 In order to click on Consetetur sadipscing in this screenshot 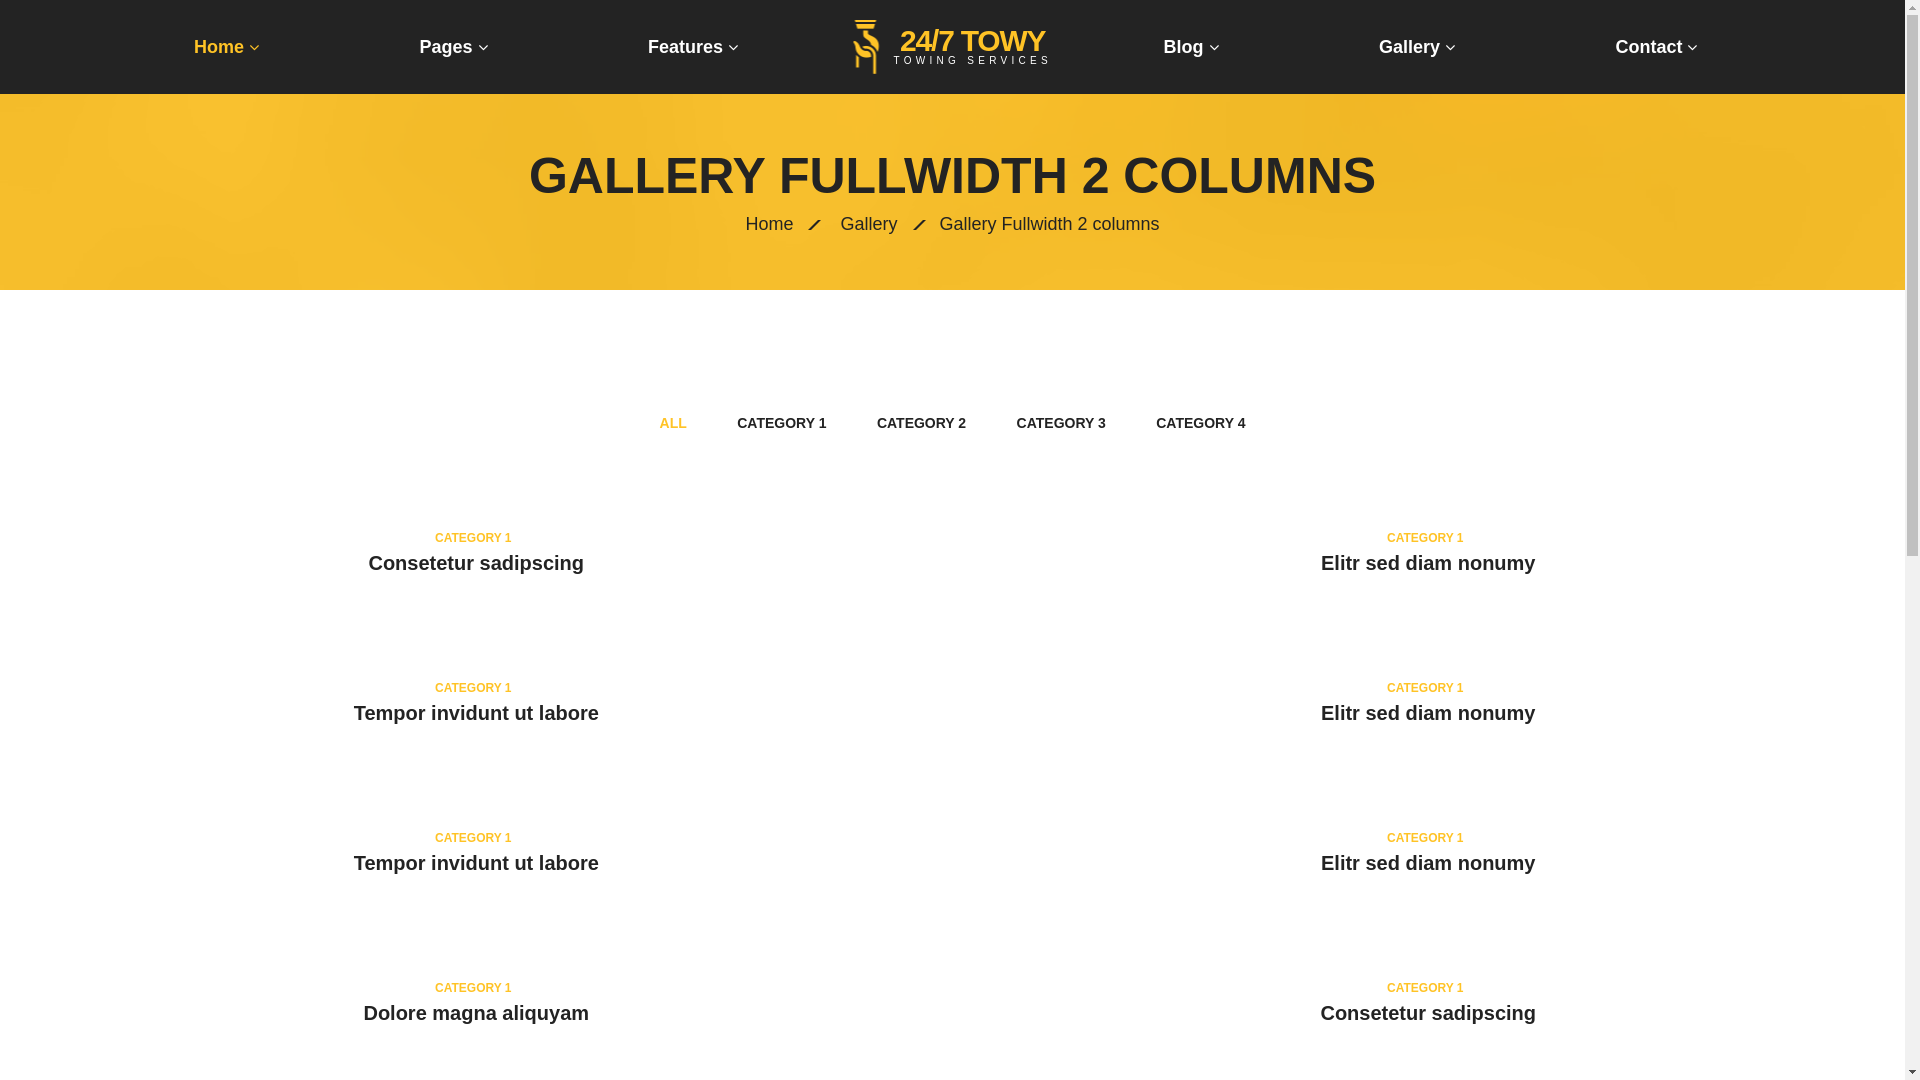, I will do `click(1428, 1013)`.